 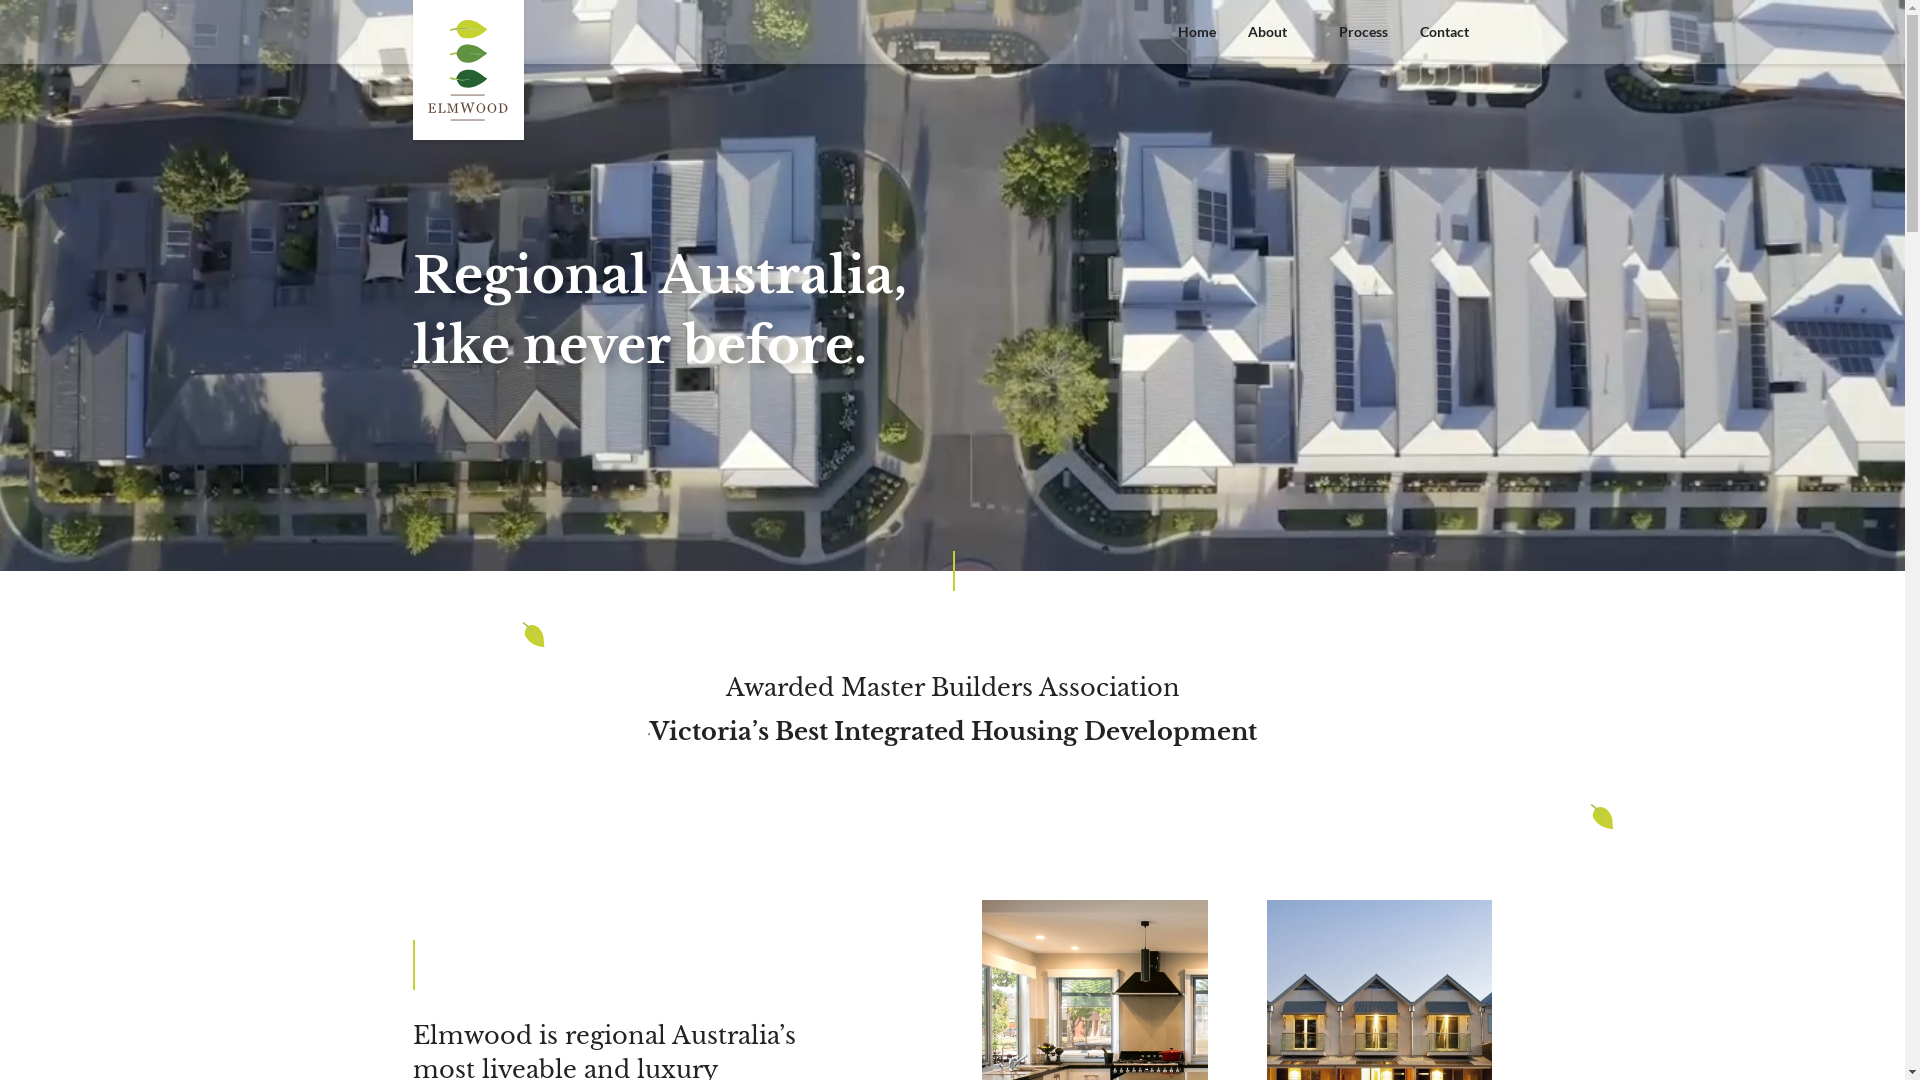 I want to click on Home, so click(x=1197, y=42).